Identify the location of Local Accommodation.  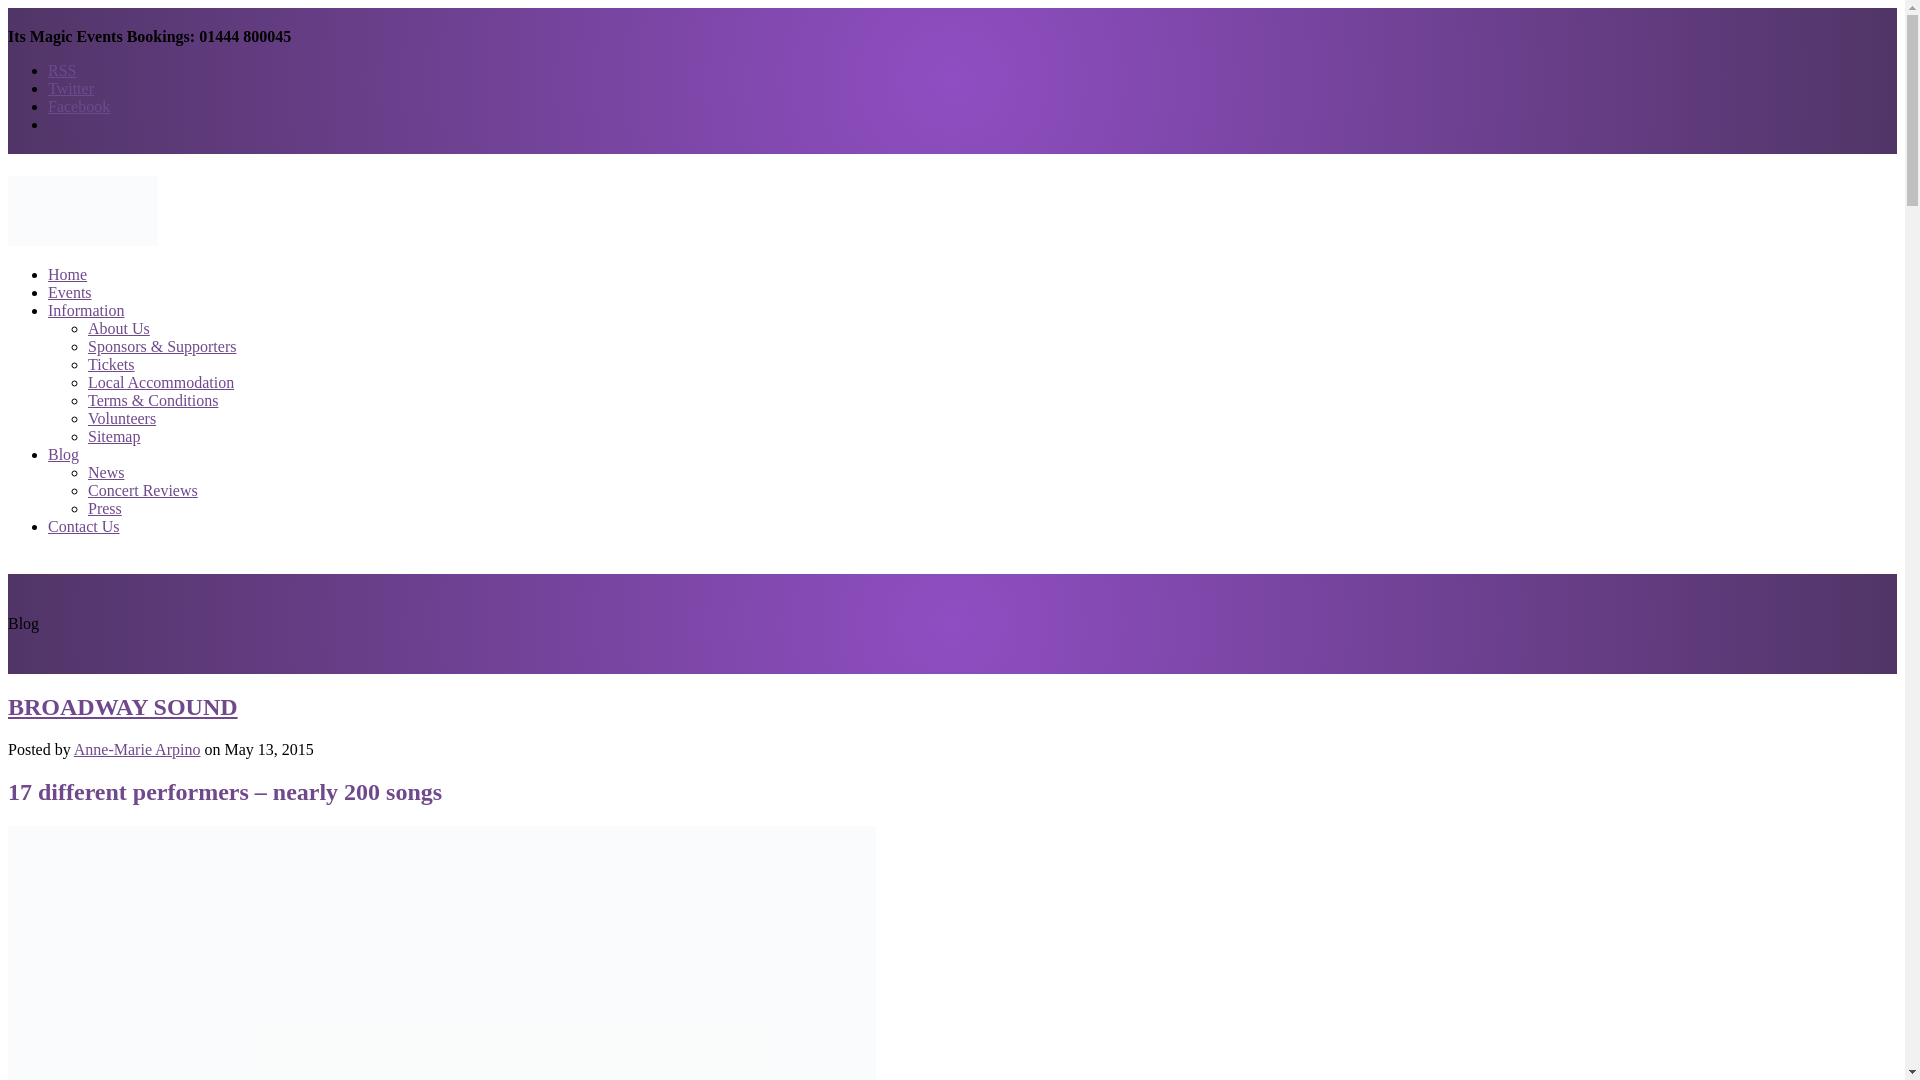
(161, 382).